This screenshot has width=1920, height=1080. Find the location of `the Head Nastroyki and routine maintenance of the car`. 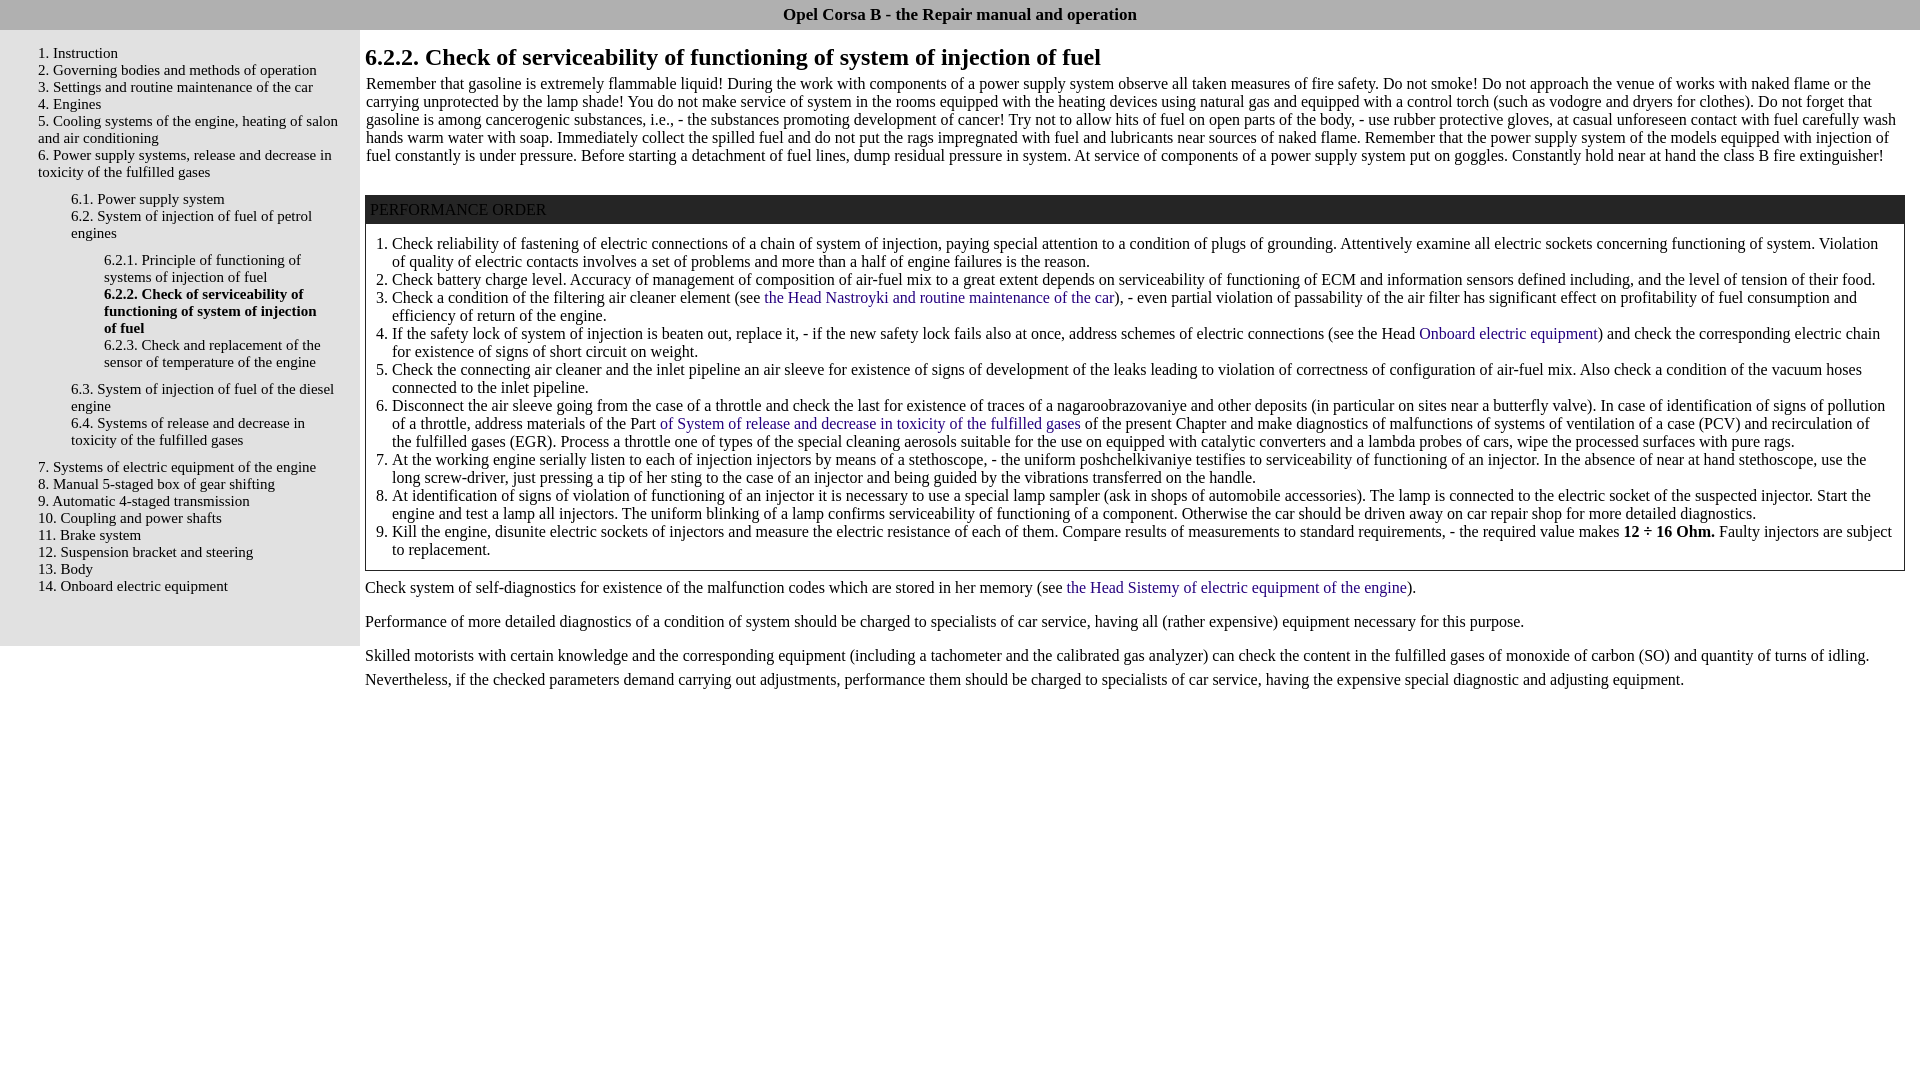

the Head Nastroyki and routine maintenance of the car is located at coordinates (938, 297).